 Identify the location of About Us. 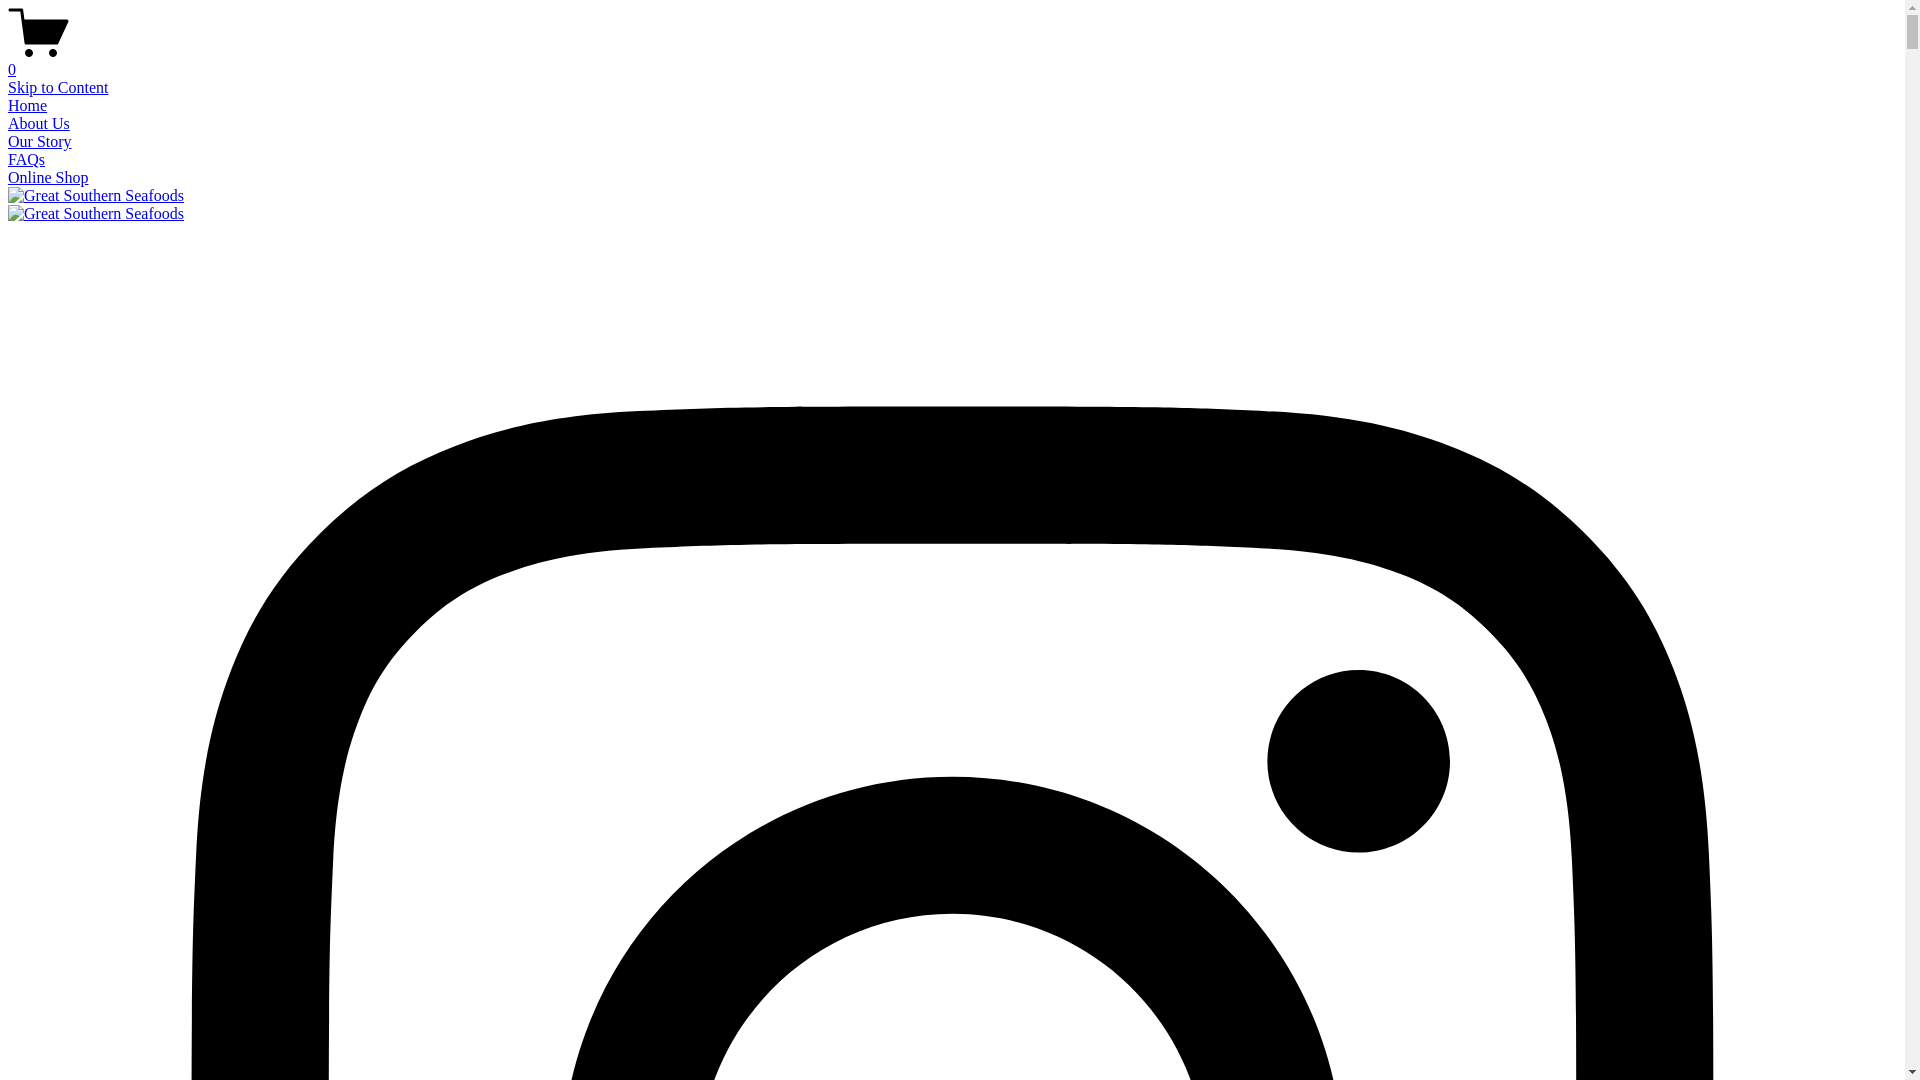
(39, 124).